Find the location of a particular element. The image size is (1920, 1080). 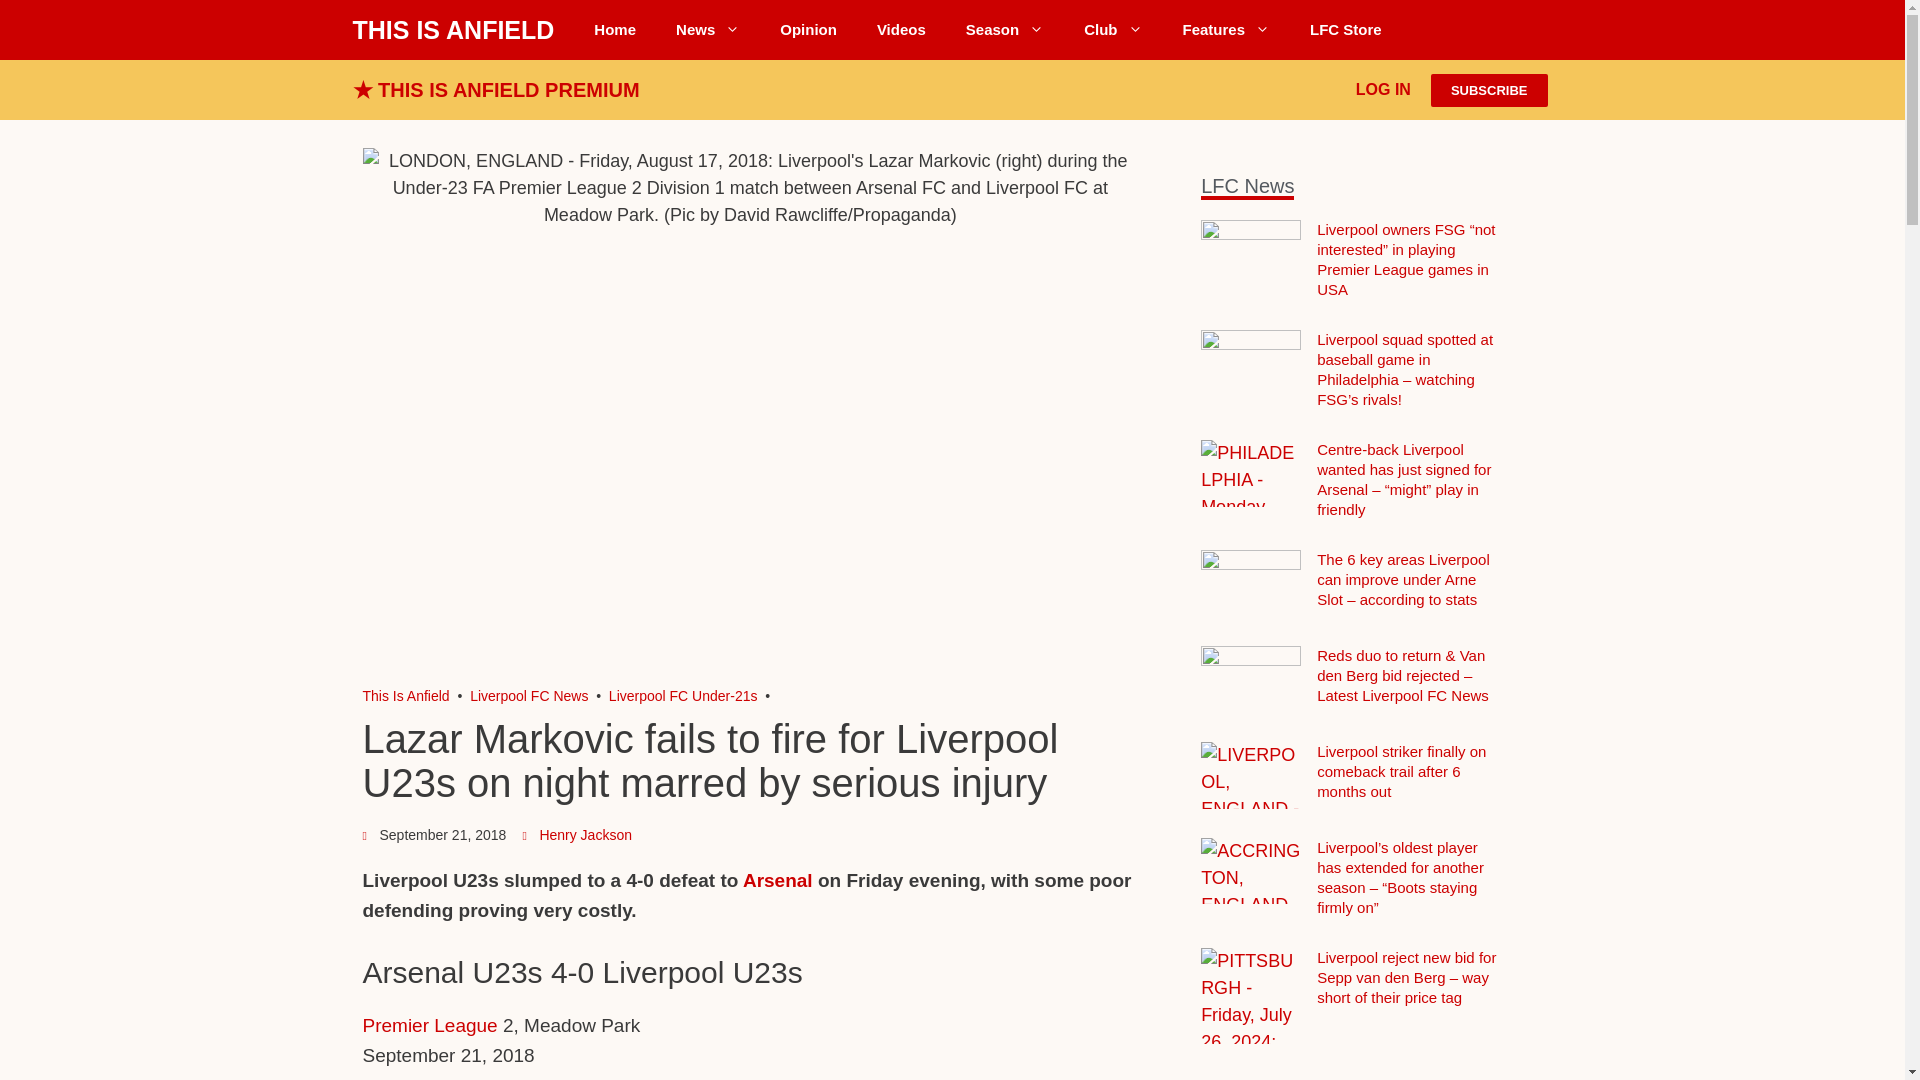

Liverpool FC is located at coordinates (406, 696).